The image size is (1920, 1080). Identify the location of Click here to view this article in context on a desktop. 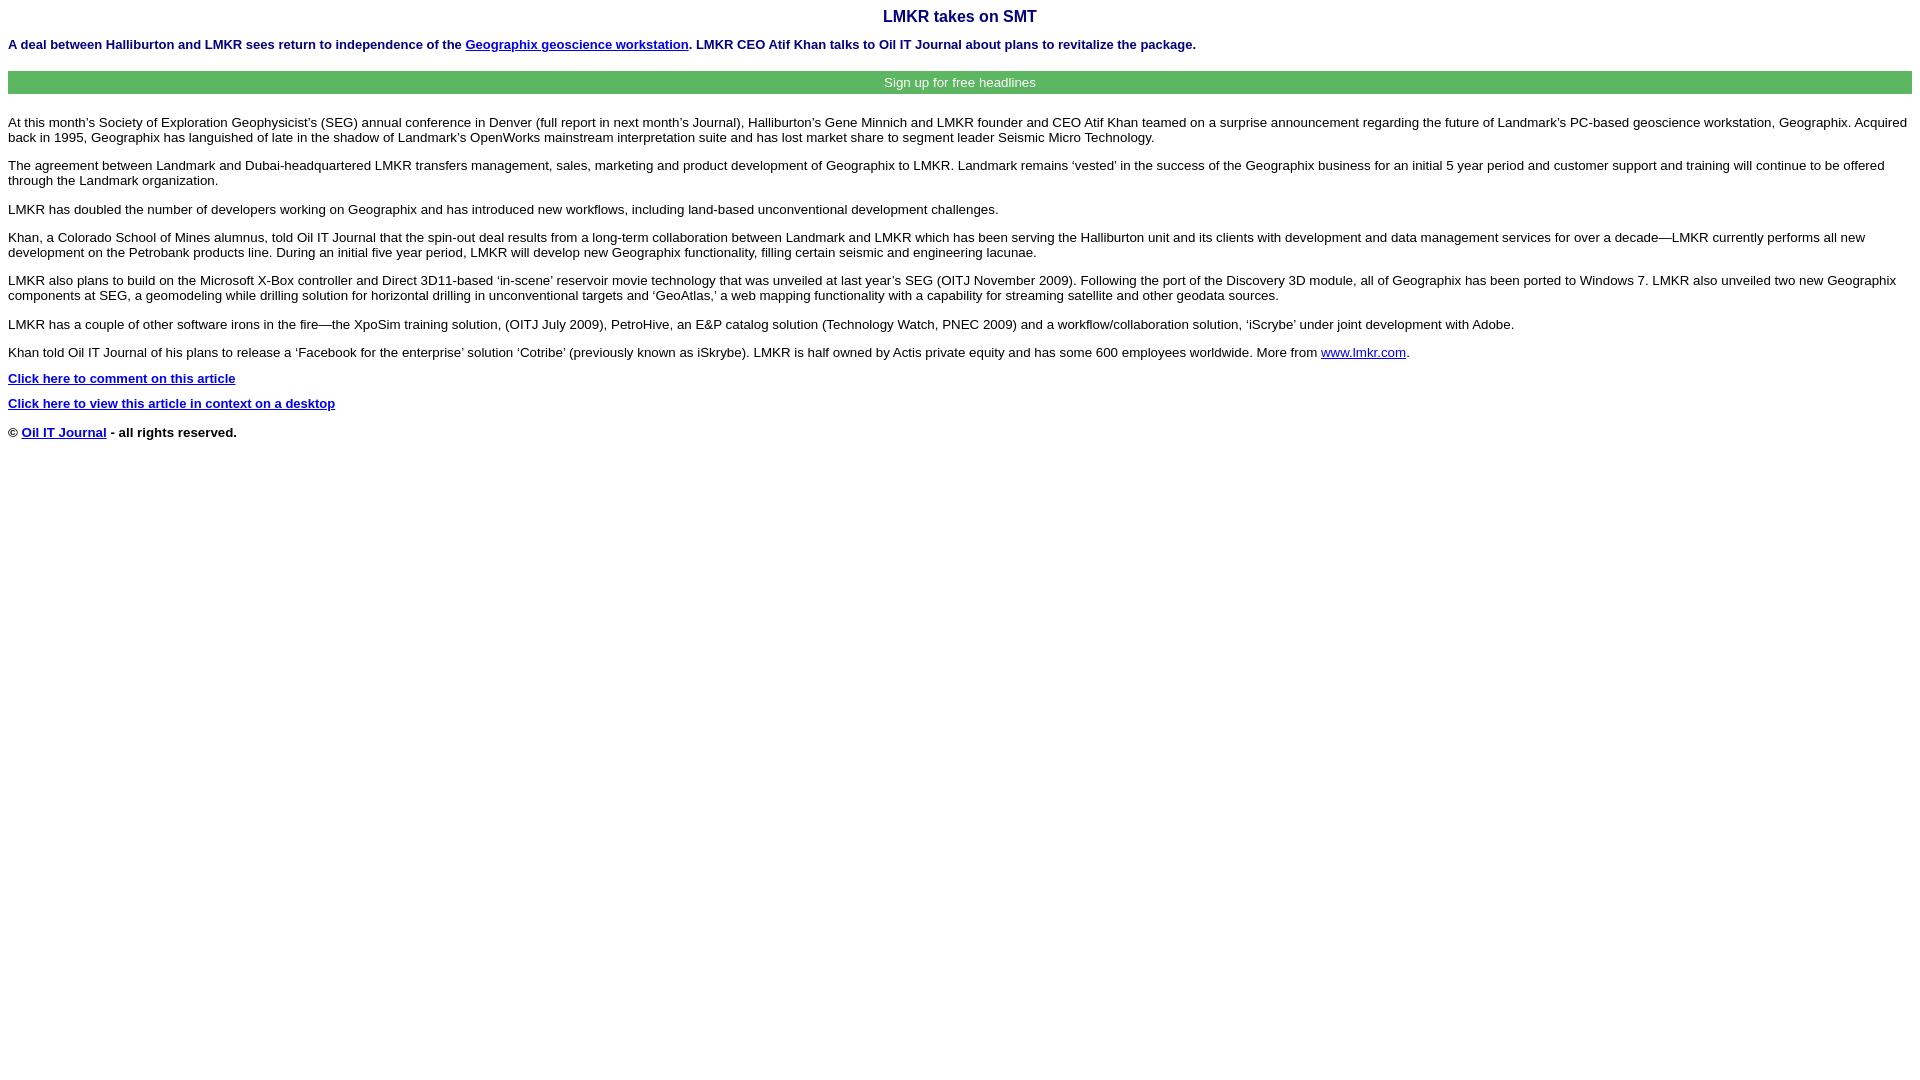
(170, 404).